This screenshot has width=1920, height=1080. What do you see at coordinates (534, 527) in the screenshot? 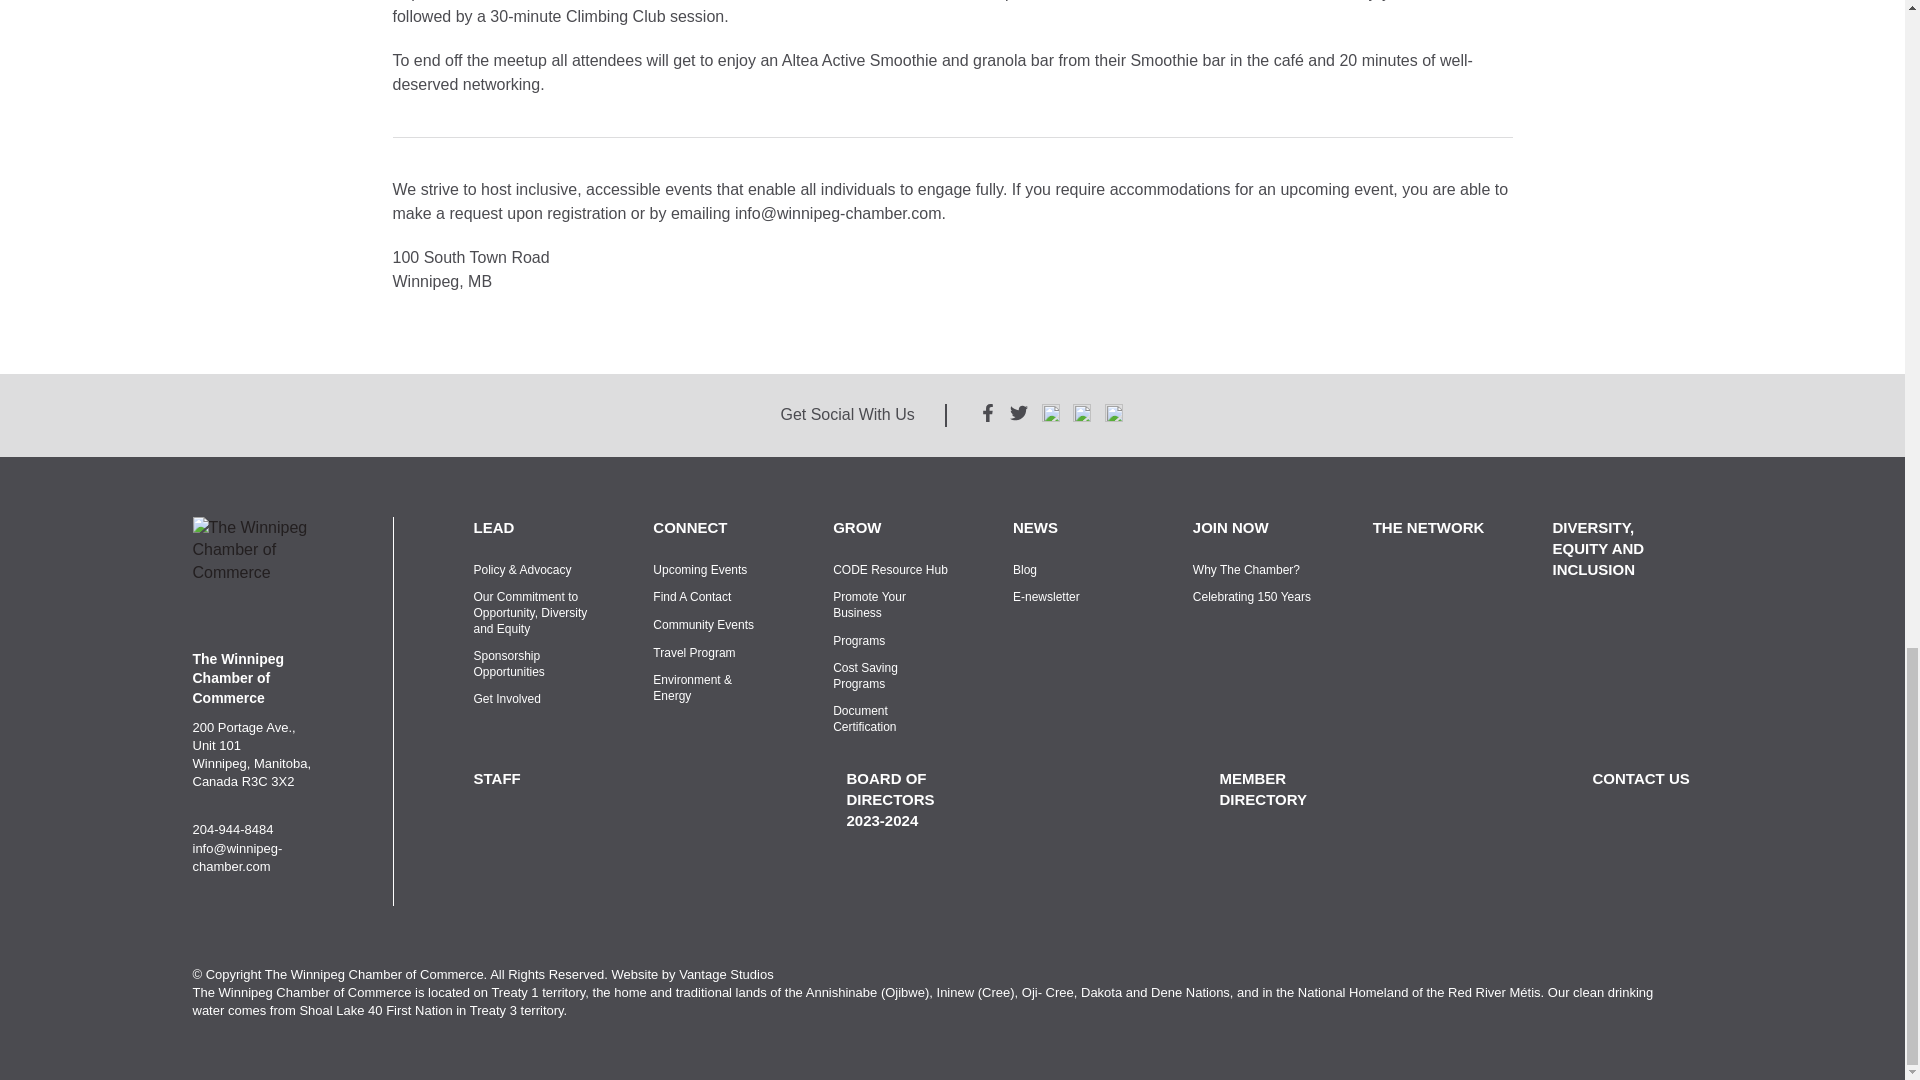
I see `LEAD` at bounding box center [534, 527].